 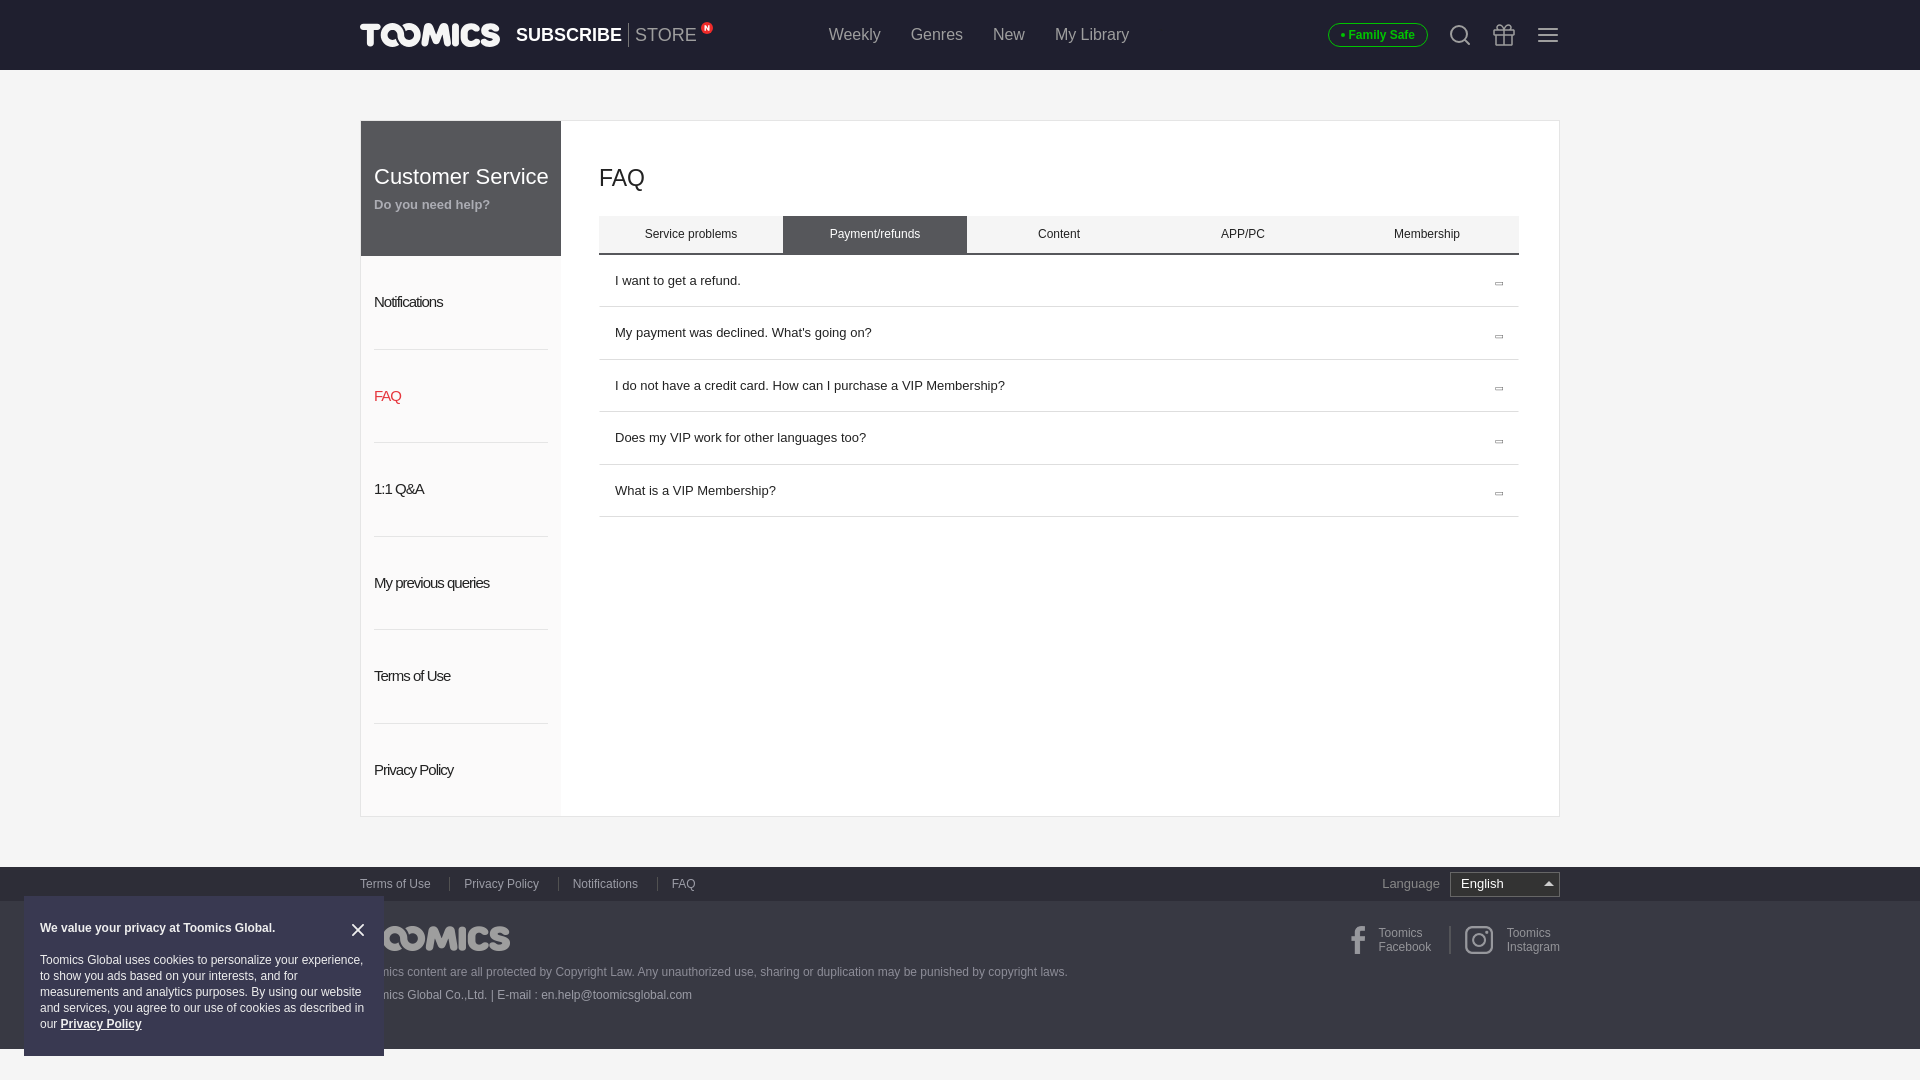 I want to click on Content, so click(x=1058, y=234).